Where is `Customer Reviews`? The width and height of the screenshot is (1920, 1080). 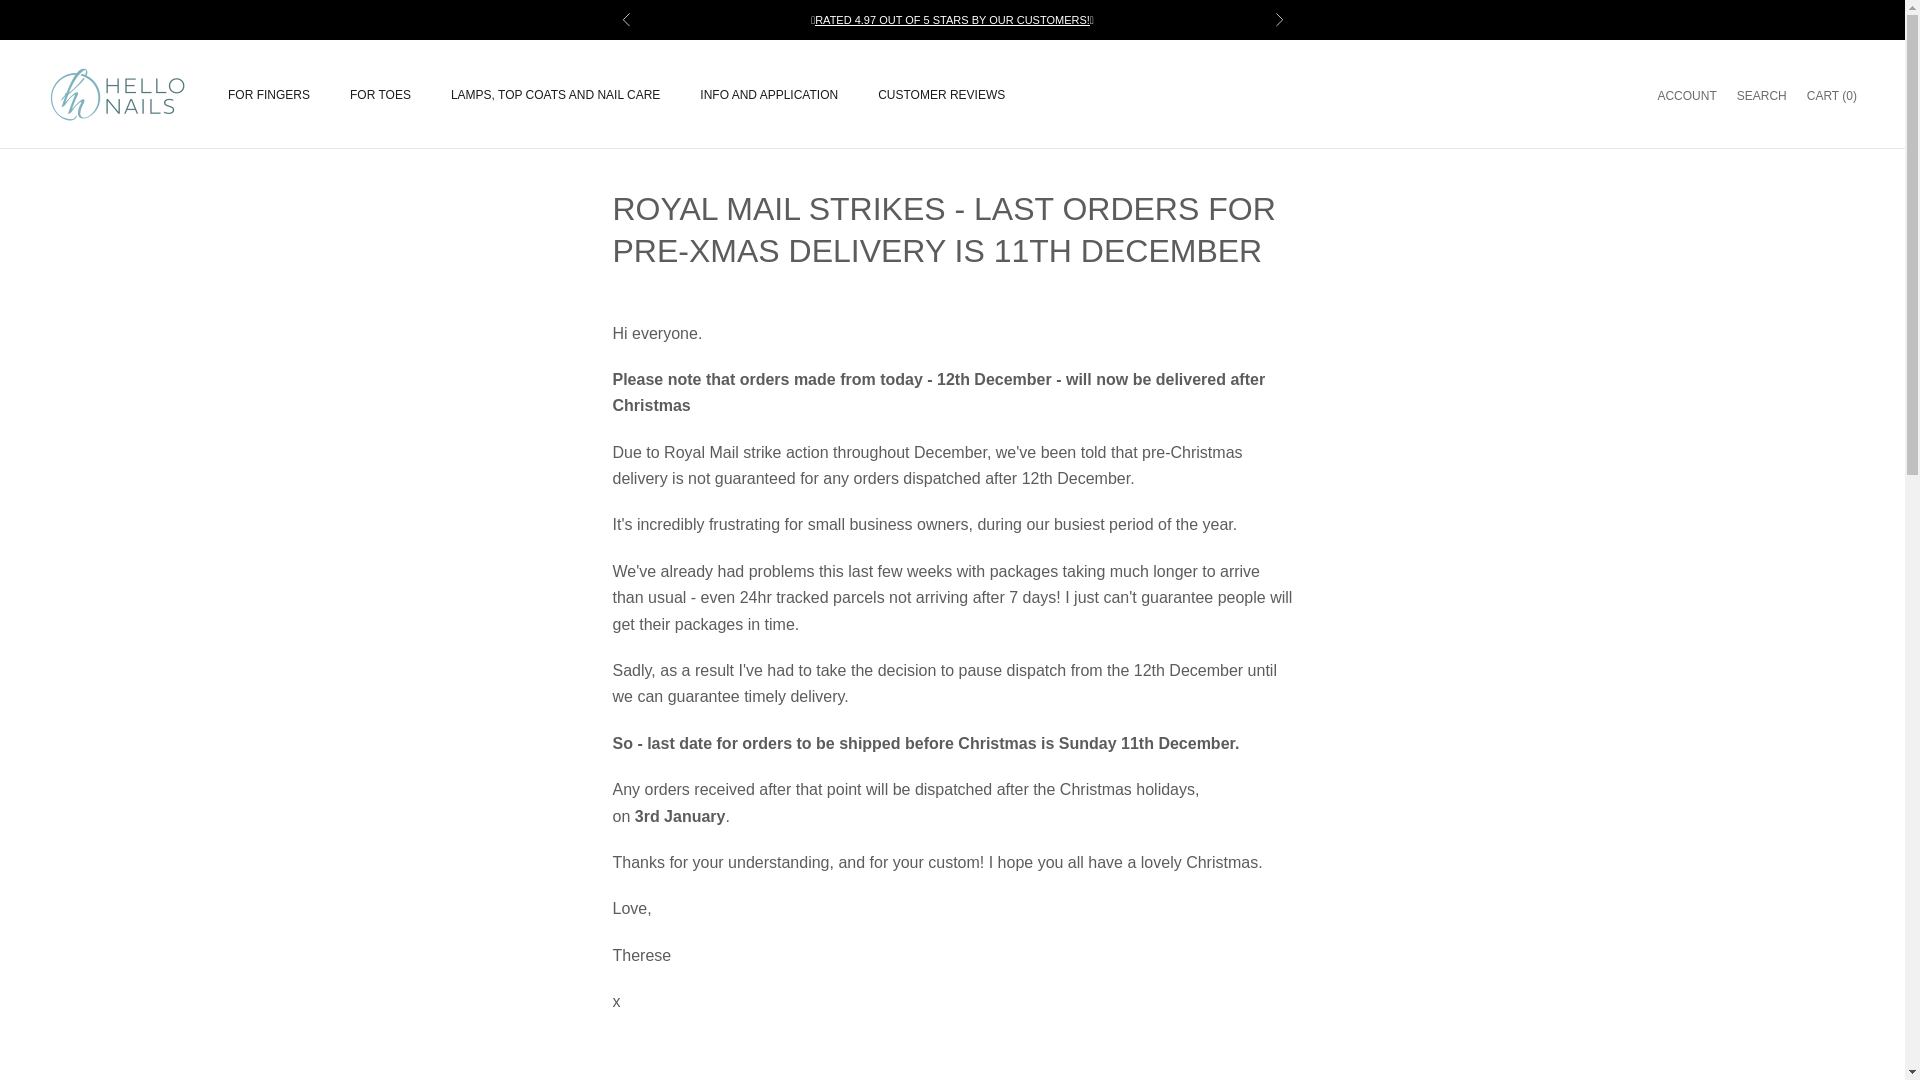
Customer Reviews is located at coordinates (1762, 95).